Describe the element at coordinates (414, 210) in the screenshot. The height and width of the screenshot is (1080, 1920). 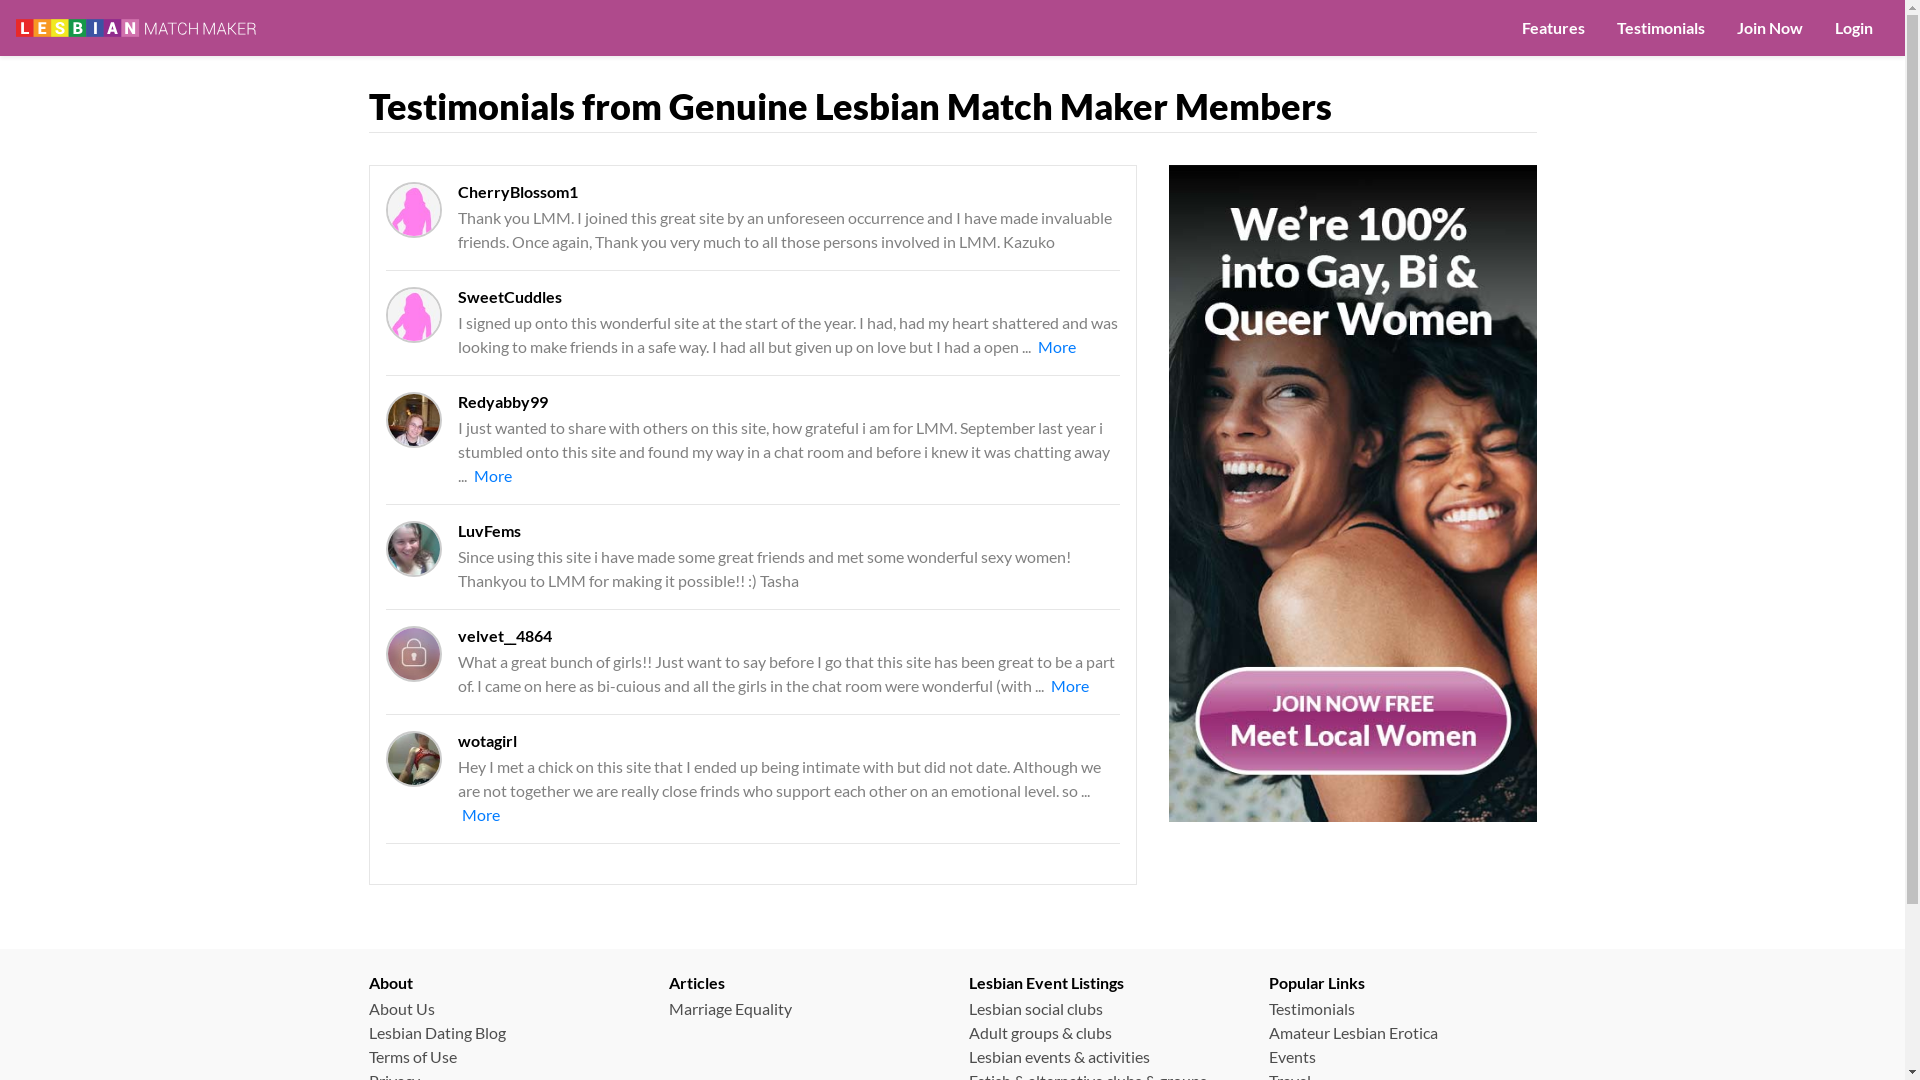
I see `CherryBlossom1` at that location.